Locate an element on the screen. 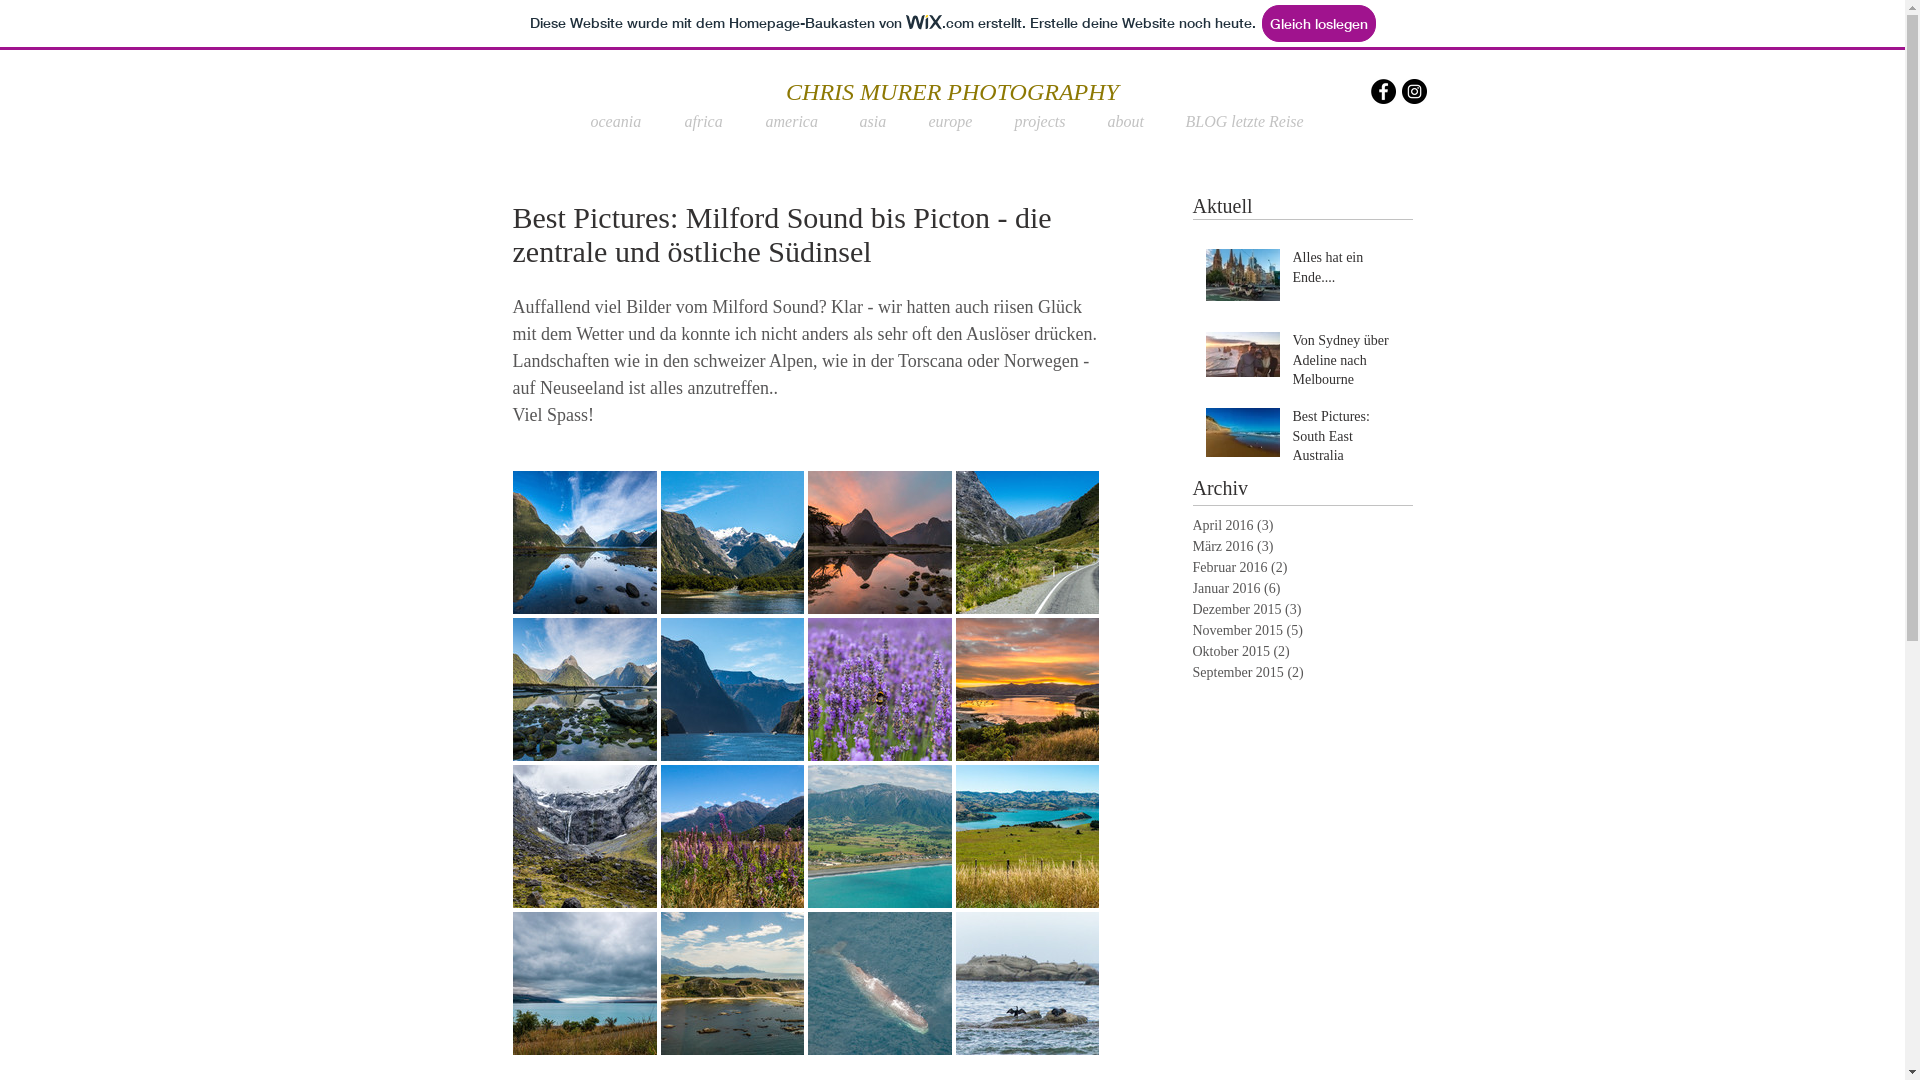 The width and height of the screenshot is (1920, 1080). Dezember 2015 (3) is located at coordinates (1297, 610).